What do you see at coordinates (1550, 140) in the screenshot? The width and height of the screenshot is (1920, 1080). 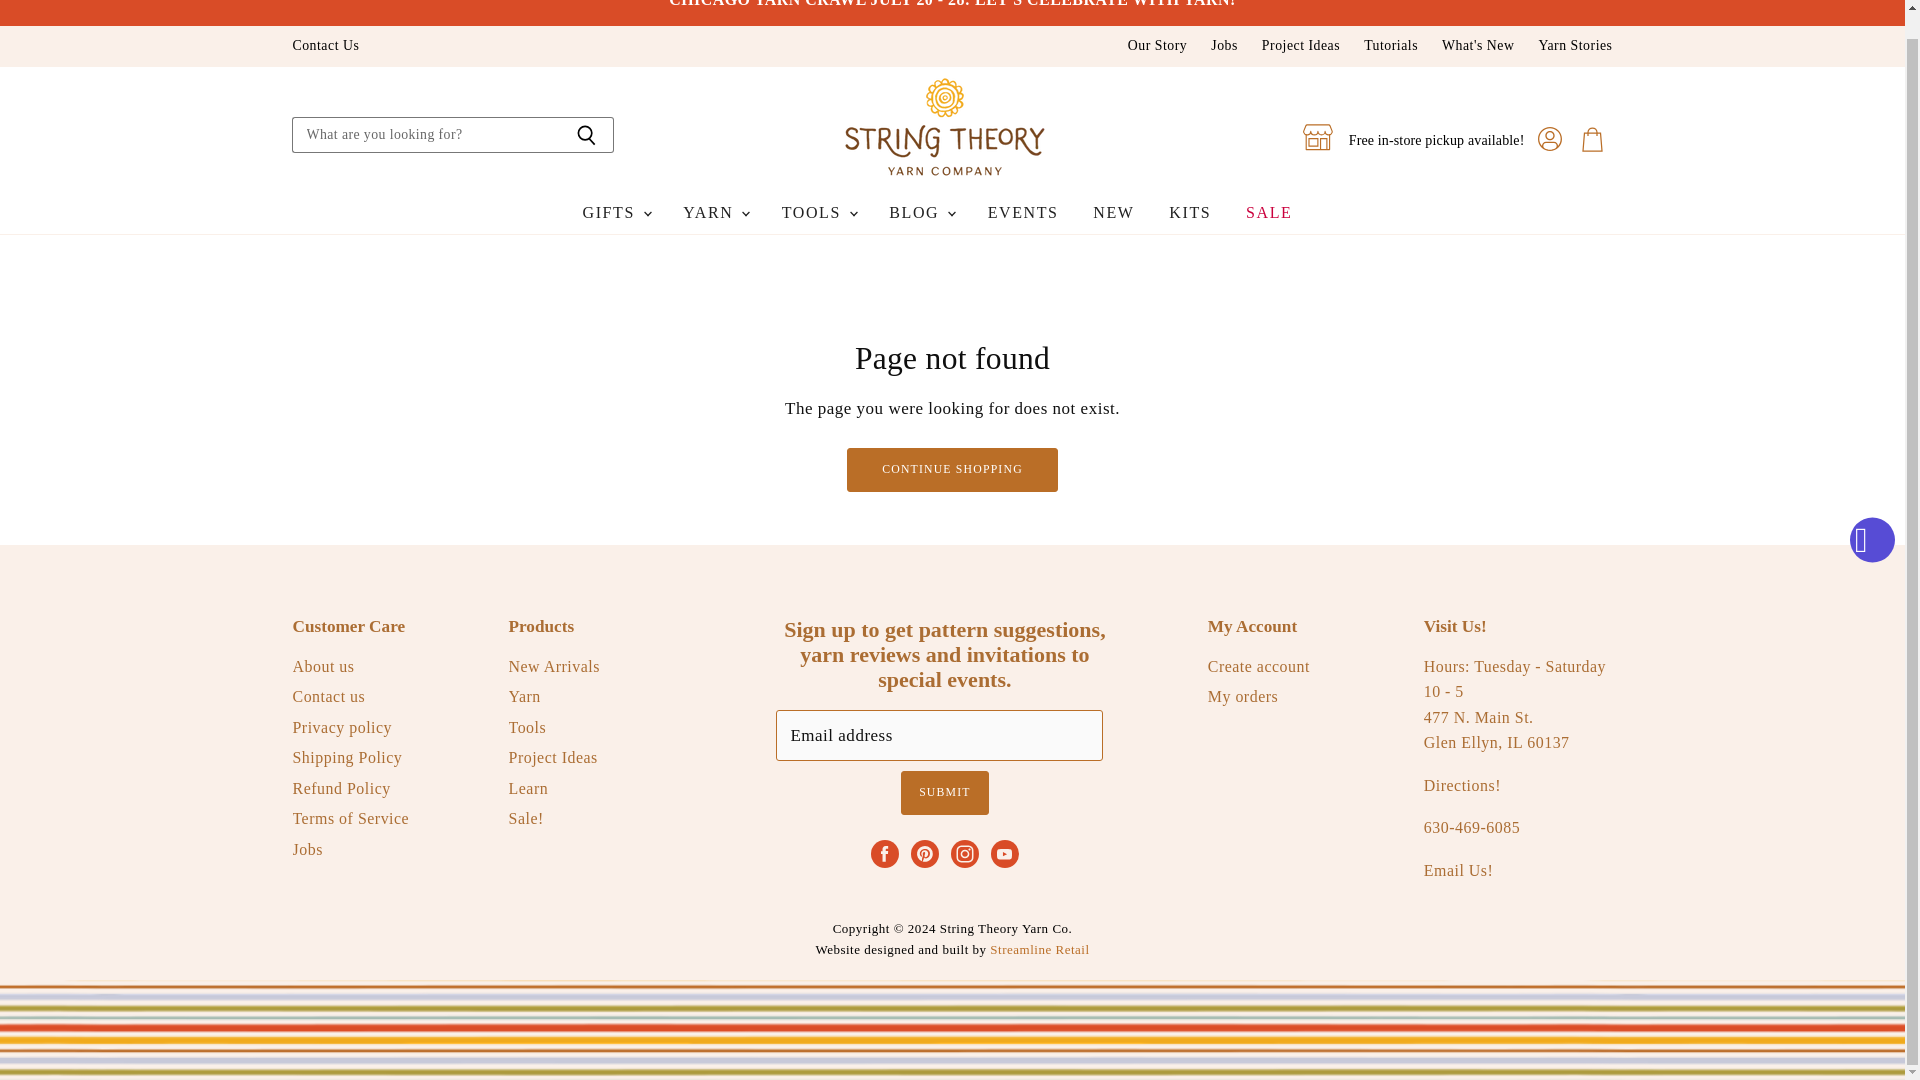 I see `View account` at bounding box center [1550, 140].